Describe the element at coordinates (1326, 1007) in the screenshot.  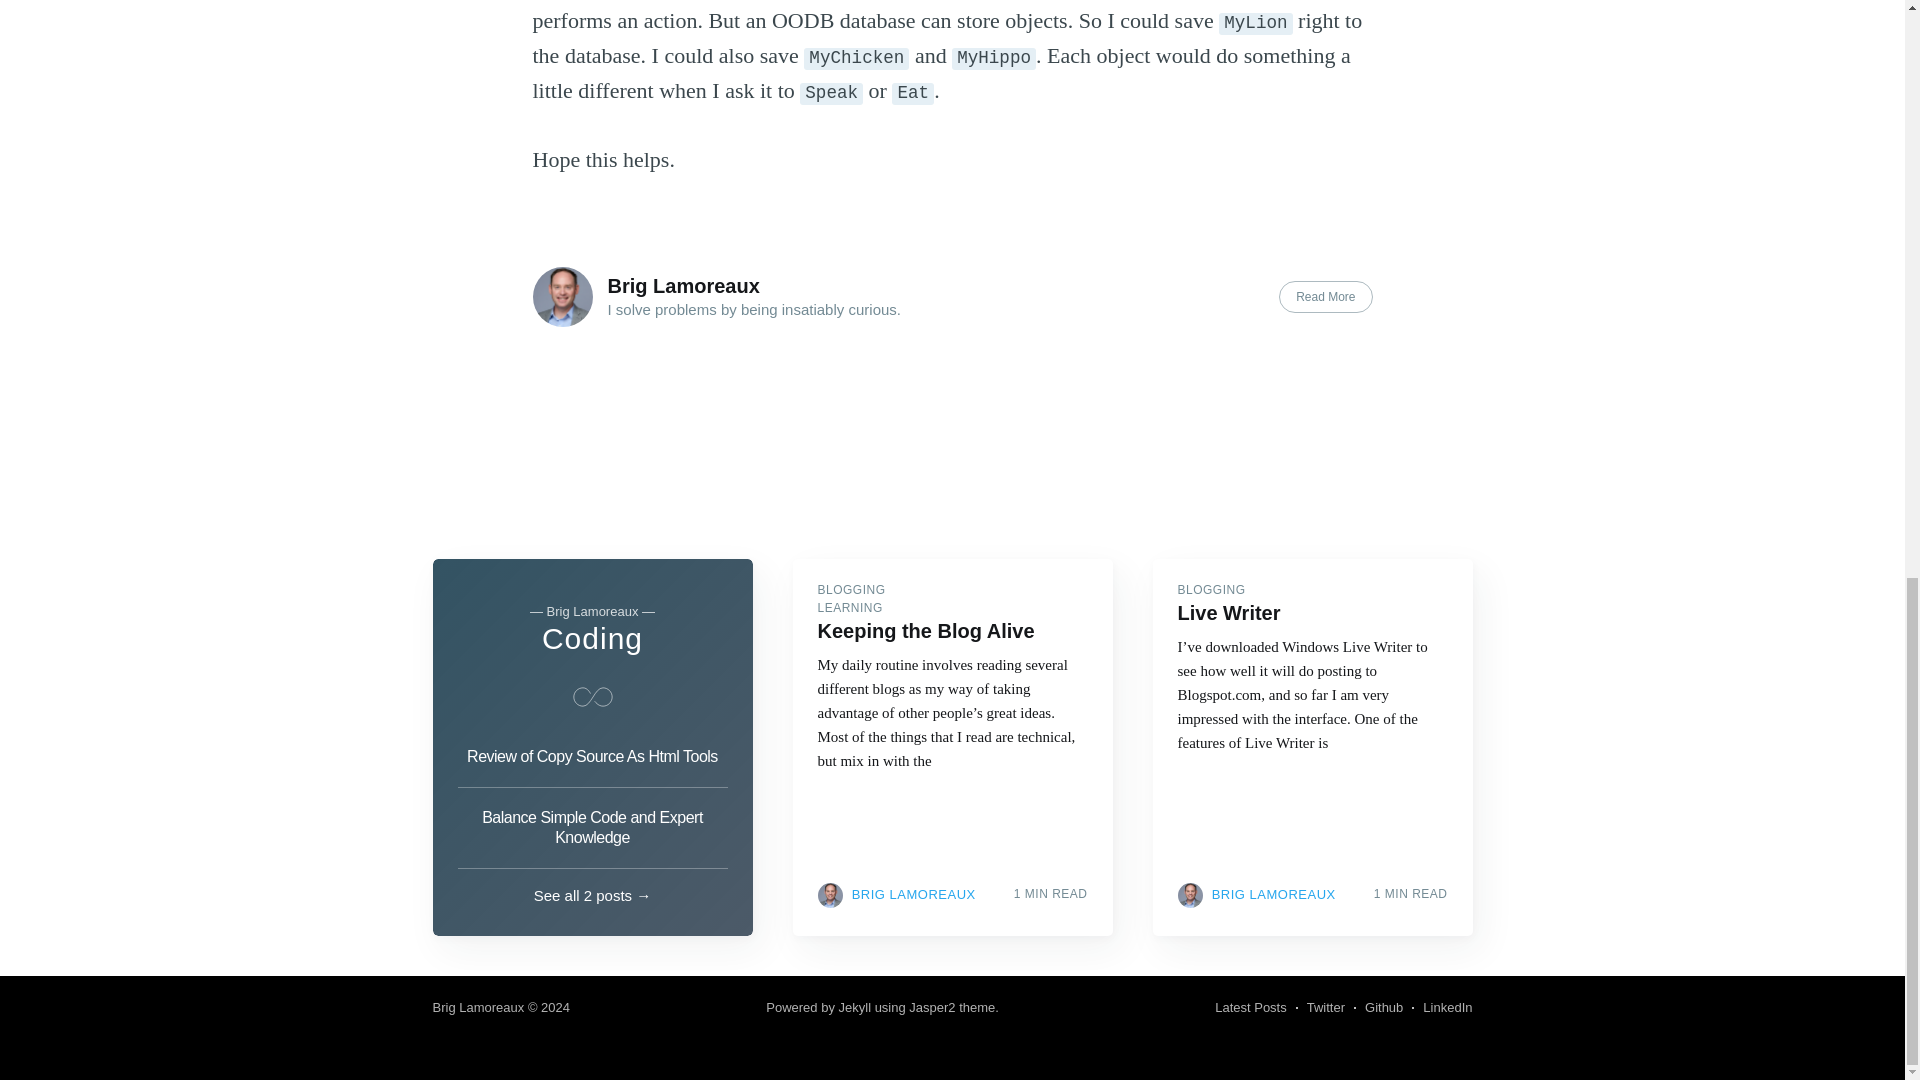
I see `Twitter` at that location.